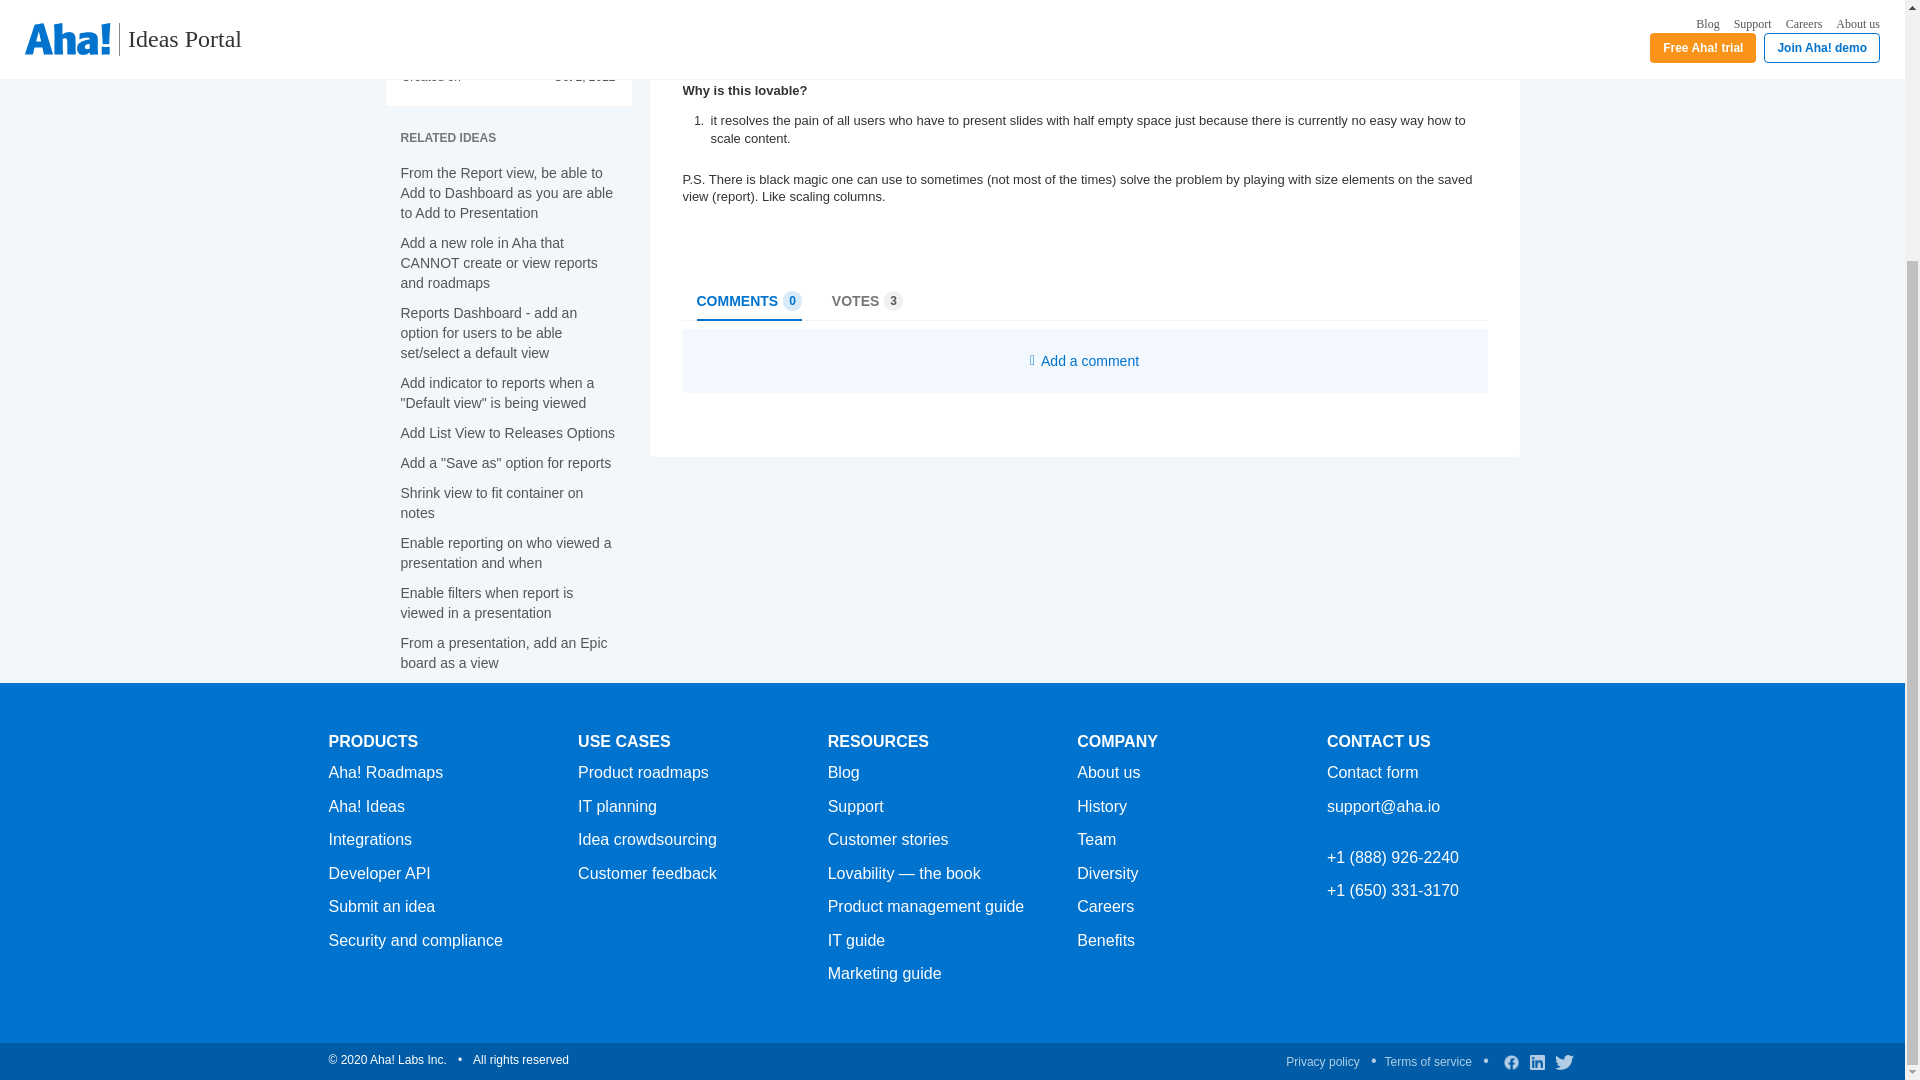 Image resolution: width=1920 pixels, height=1080 pixels. What do you see at coordinates (748, 300) in the screenshot?
I see `Shrink view to fit container on notes` at bounding box center [748, 300].